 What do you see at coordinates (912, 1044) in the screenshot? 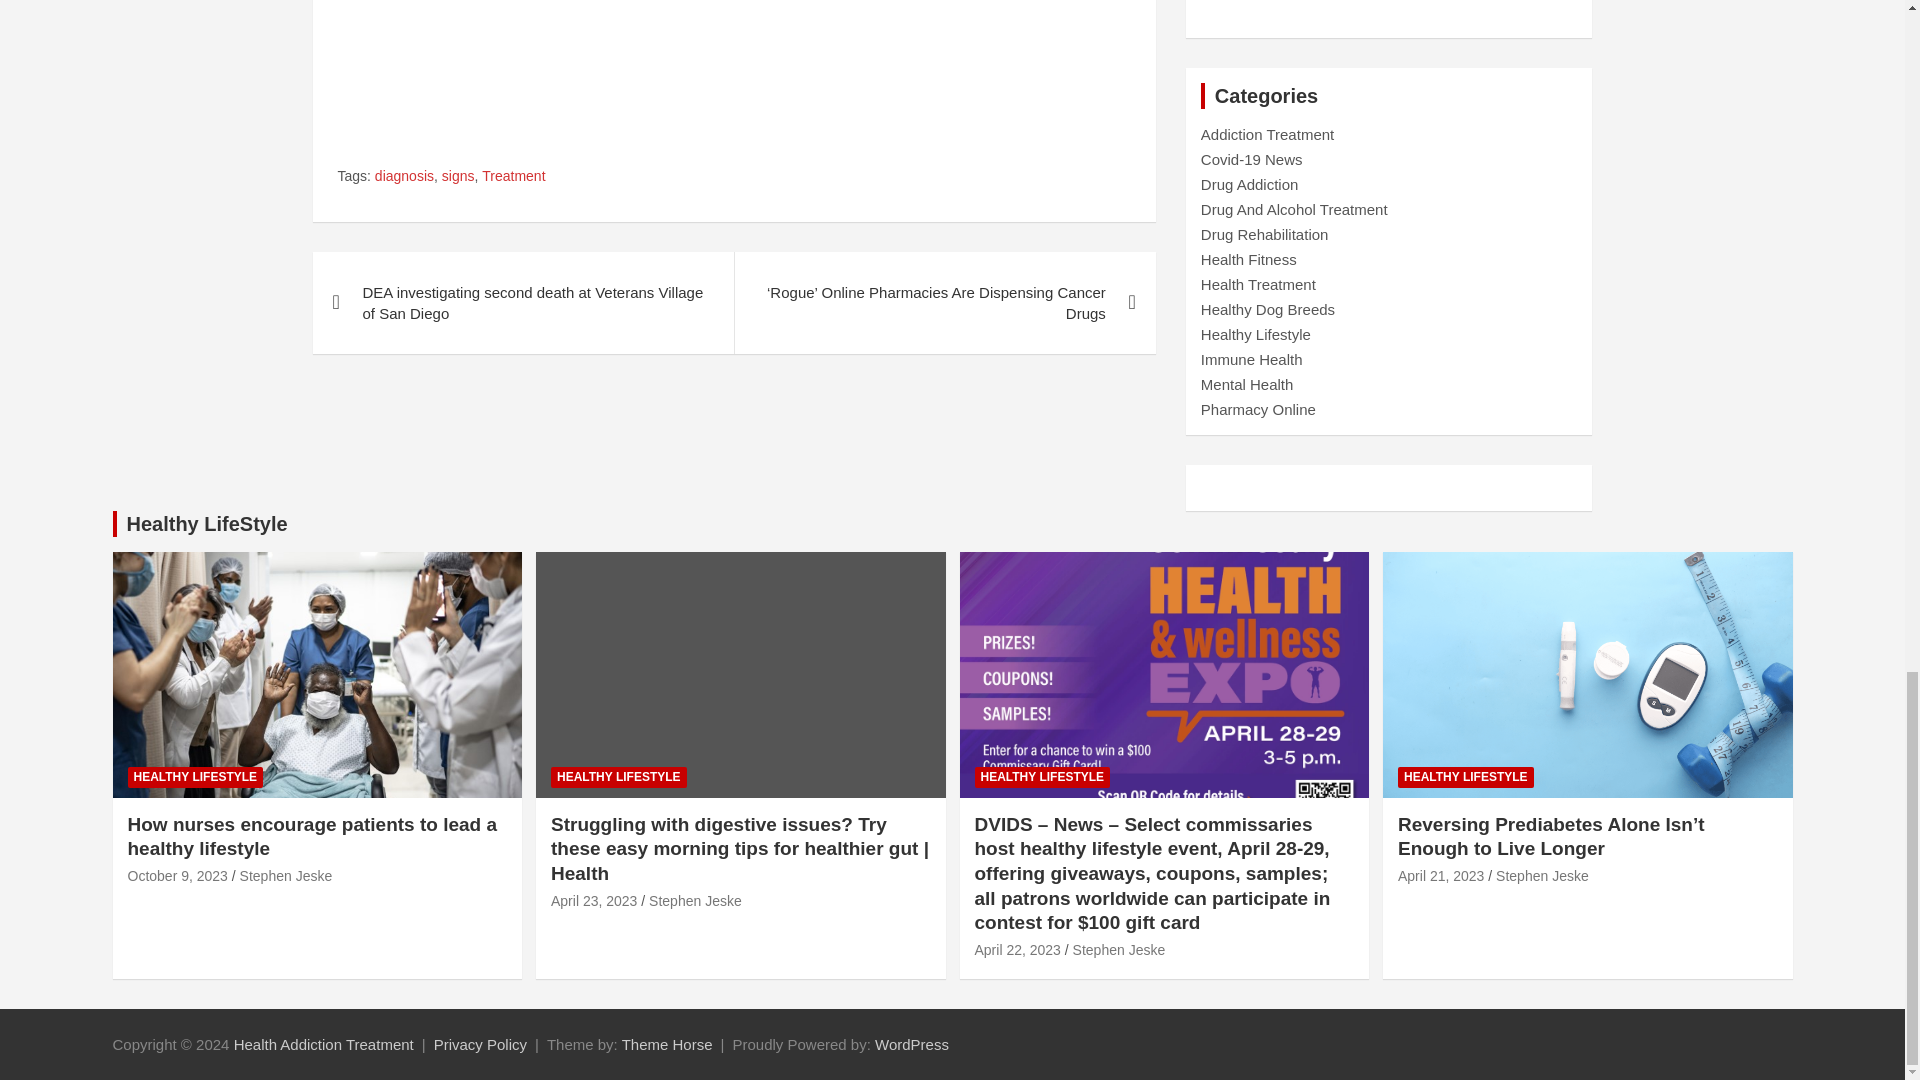
I see `WordPress` at bounding box center [912, 1044].